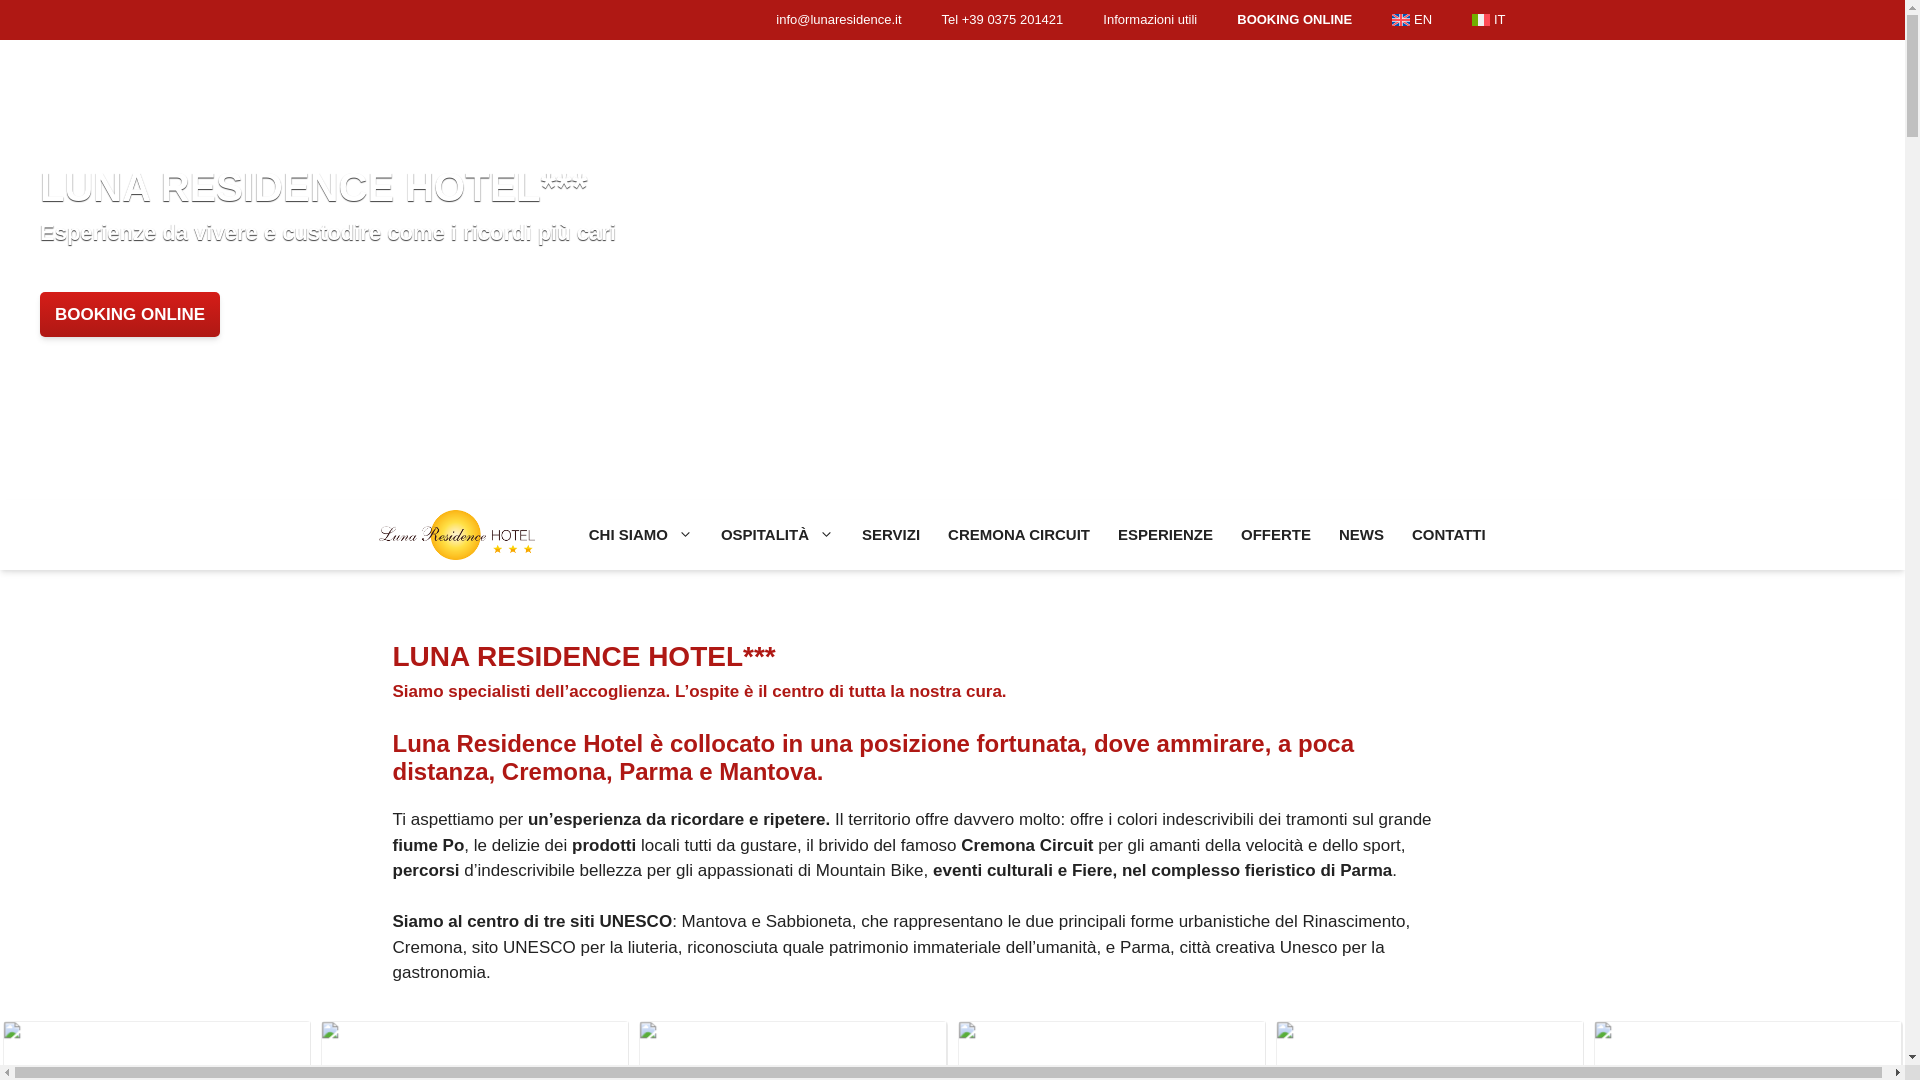 Image resolution: width=1920 pixels, height=1080 pixels. Describe the element at coordinates (471, 535) in the screenshot. I see `Luna Residence Hotel` at that location.